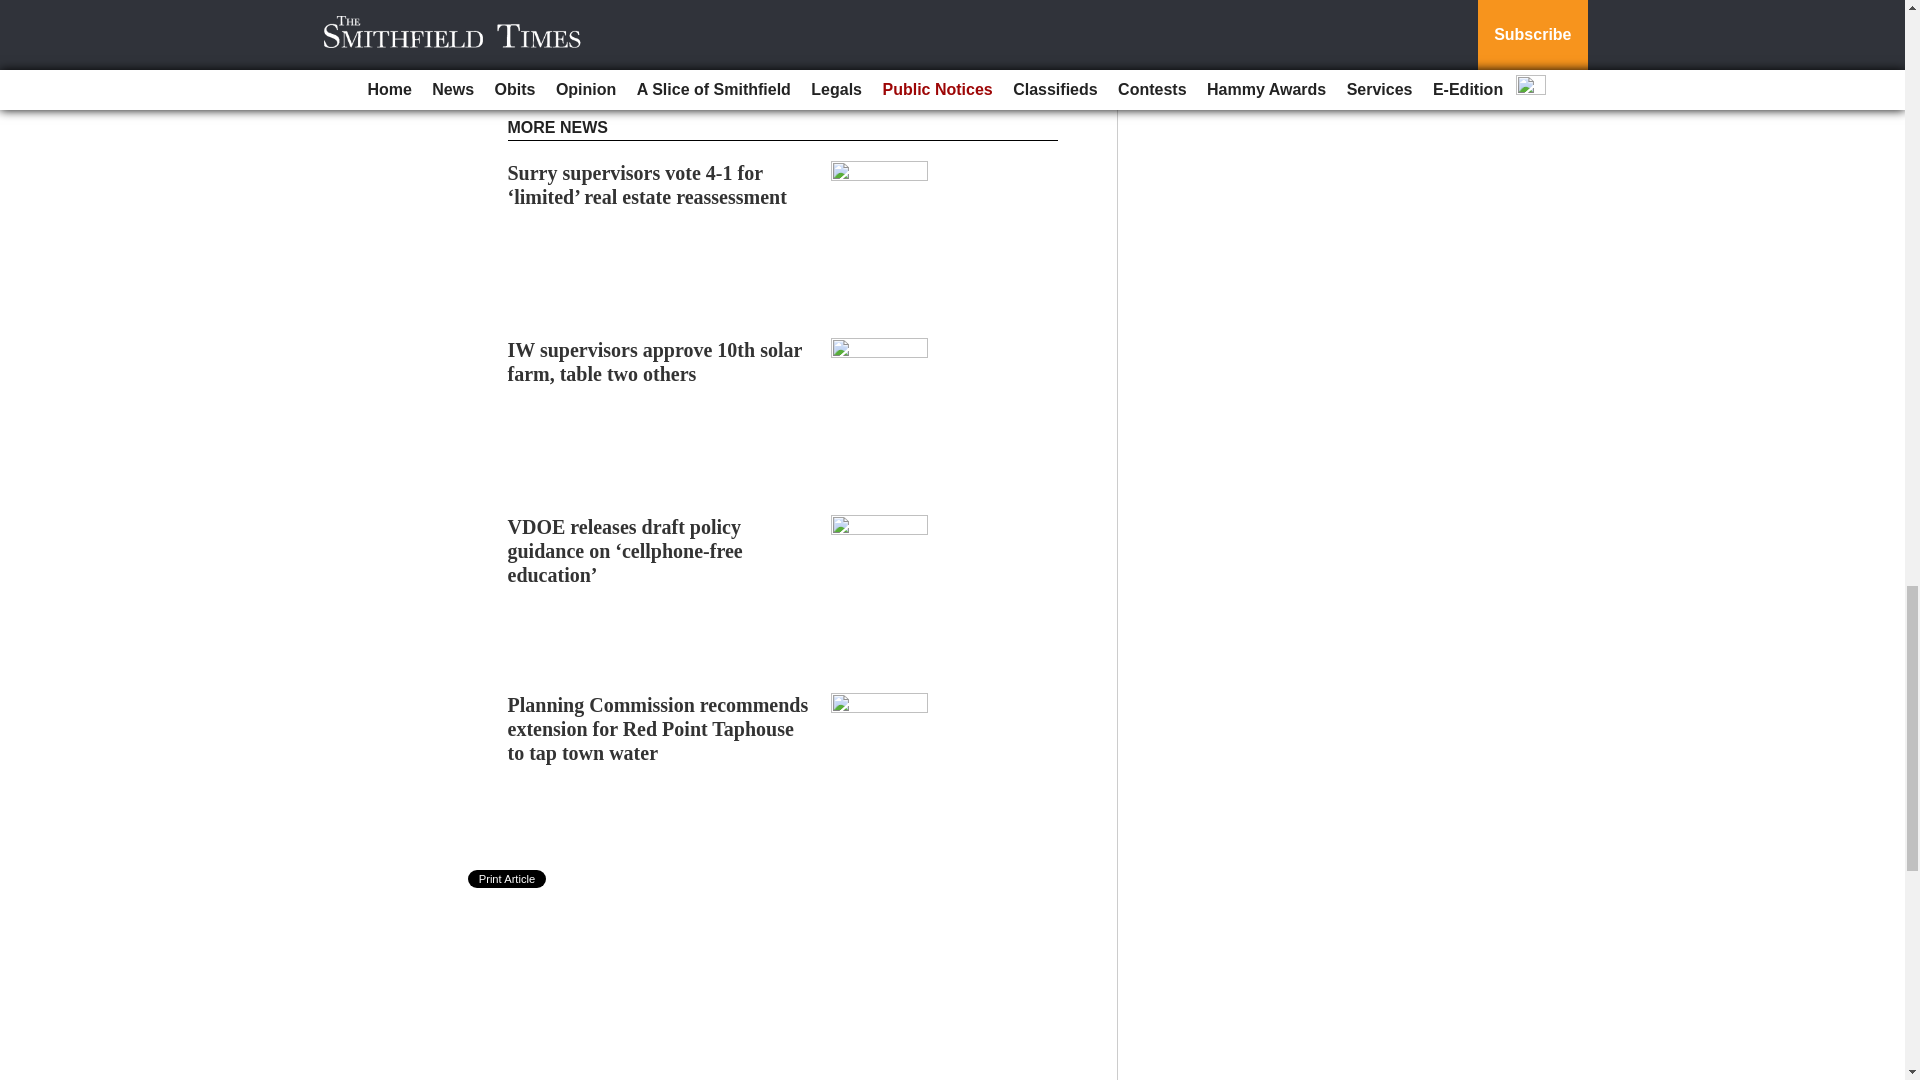  Describe the element at coordinates (655, 362) in the screenshot. I see `IW supervisors approve 10th solar farm, table two others` at that location.